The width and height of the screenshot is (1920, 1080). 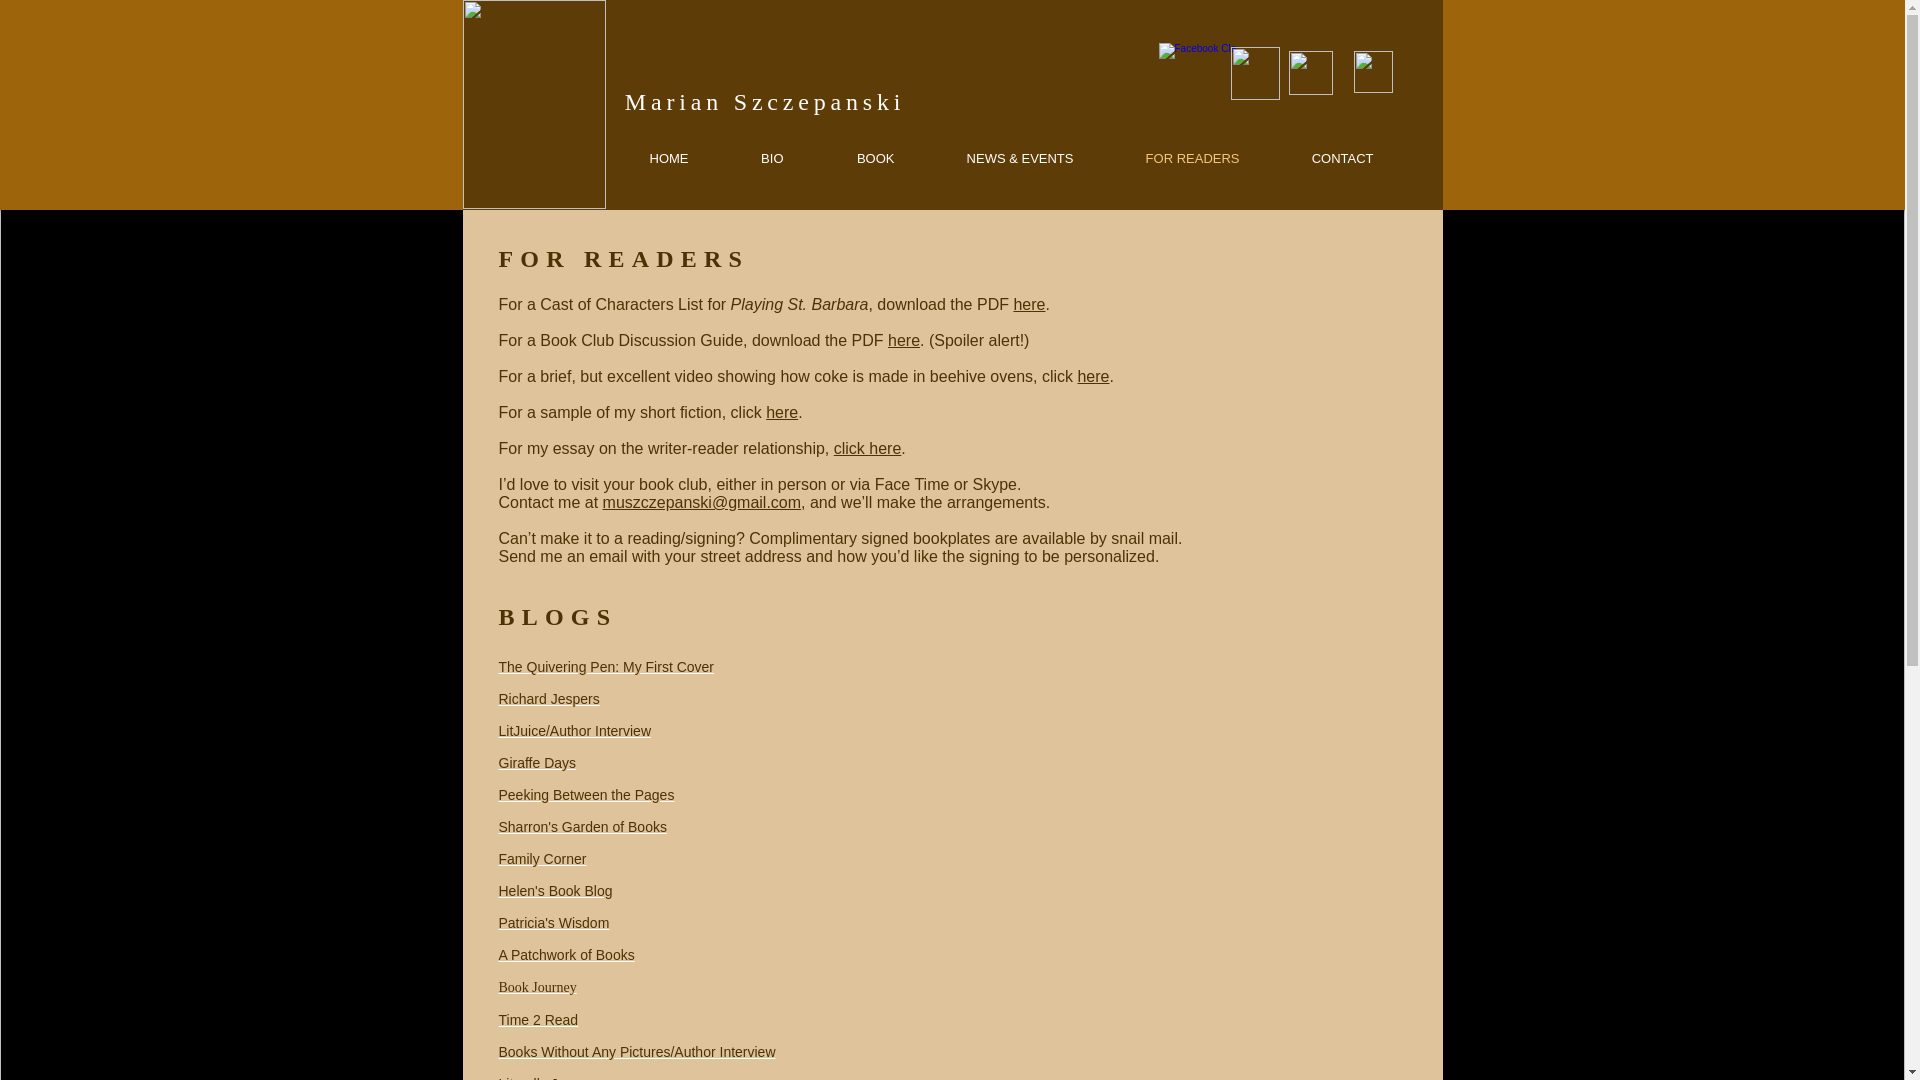 I want to click on Giraffe Days, so click(x=536, y=762).